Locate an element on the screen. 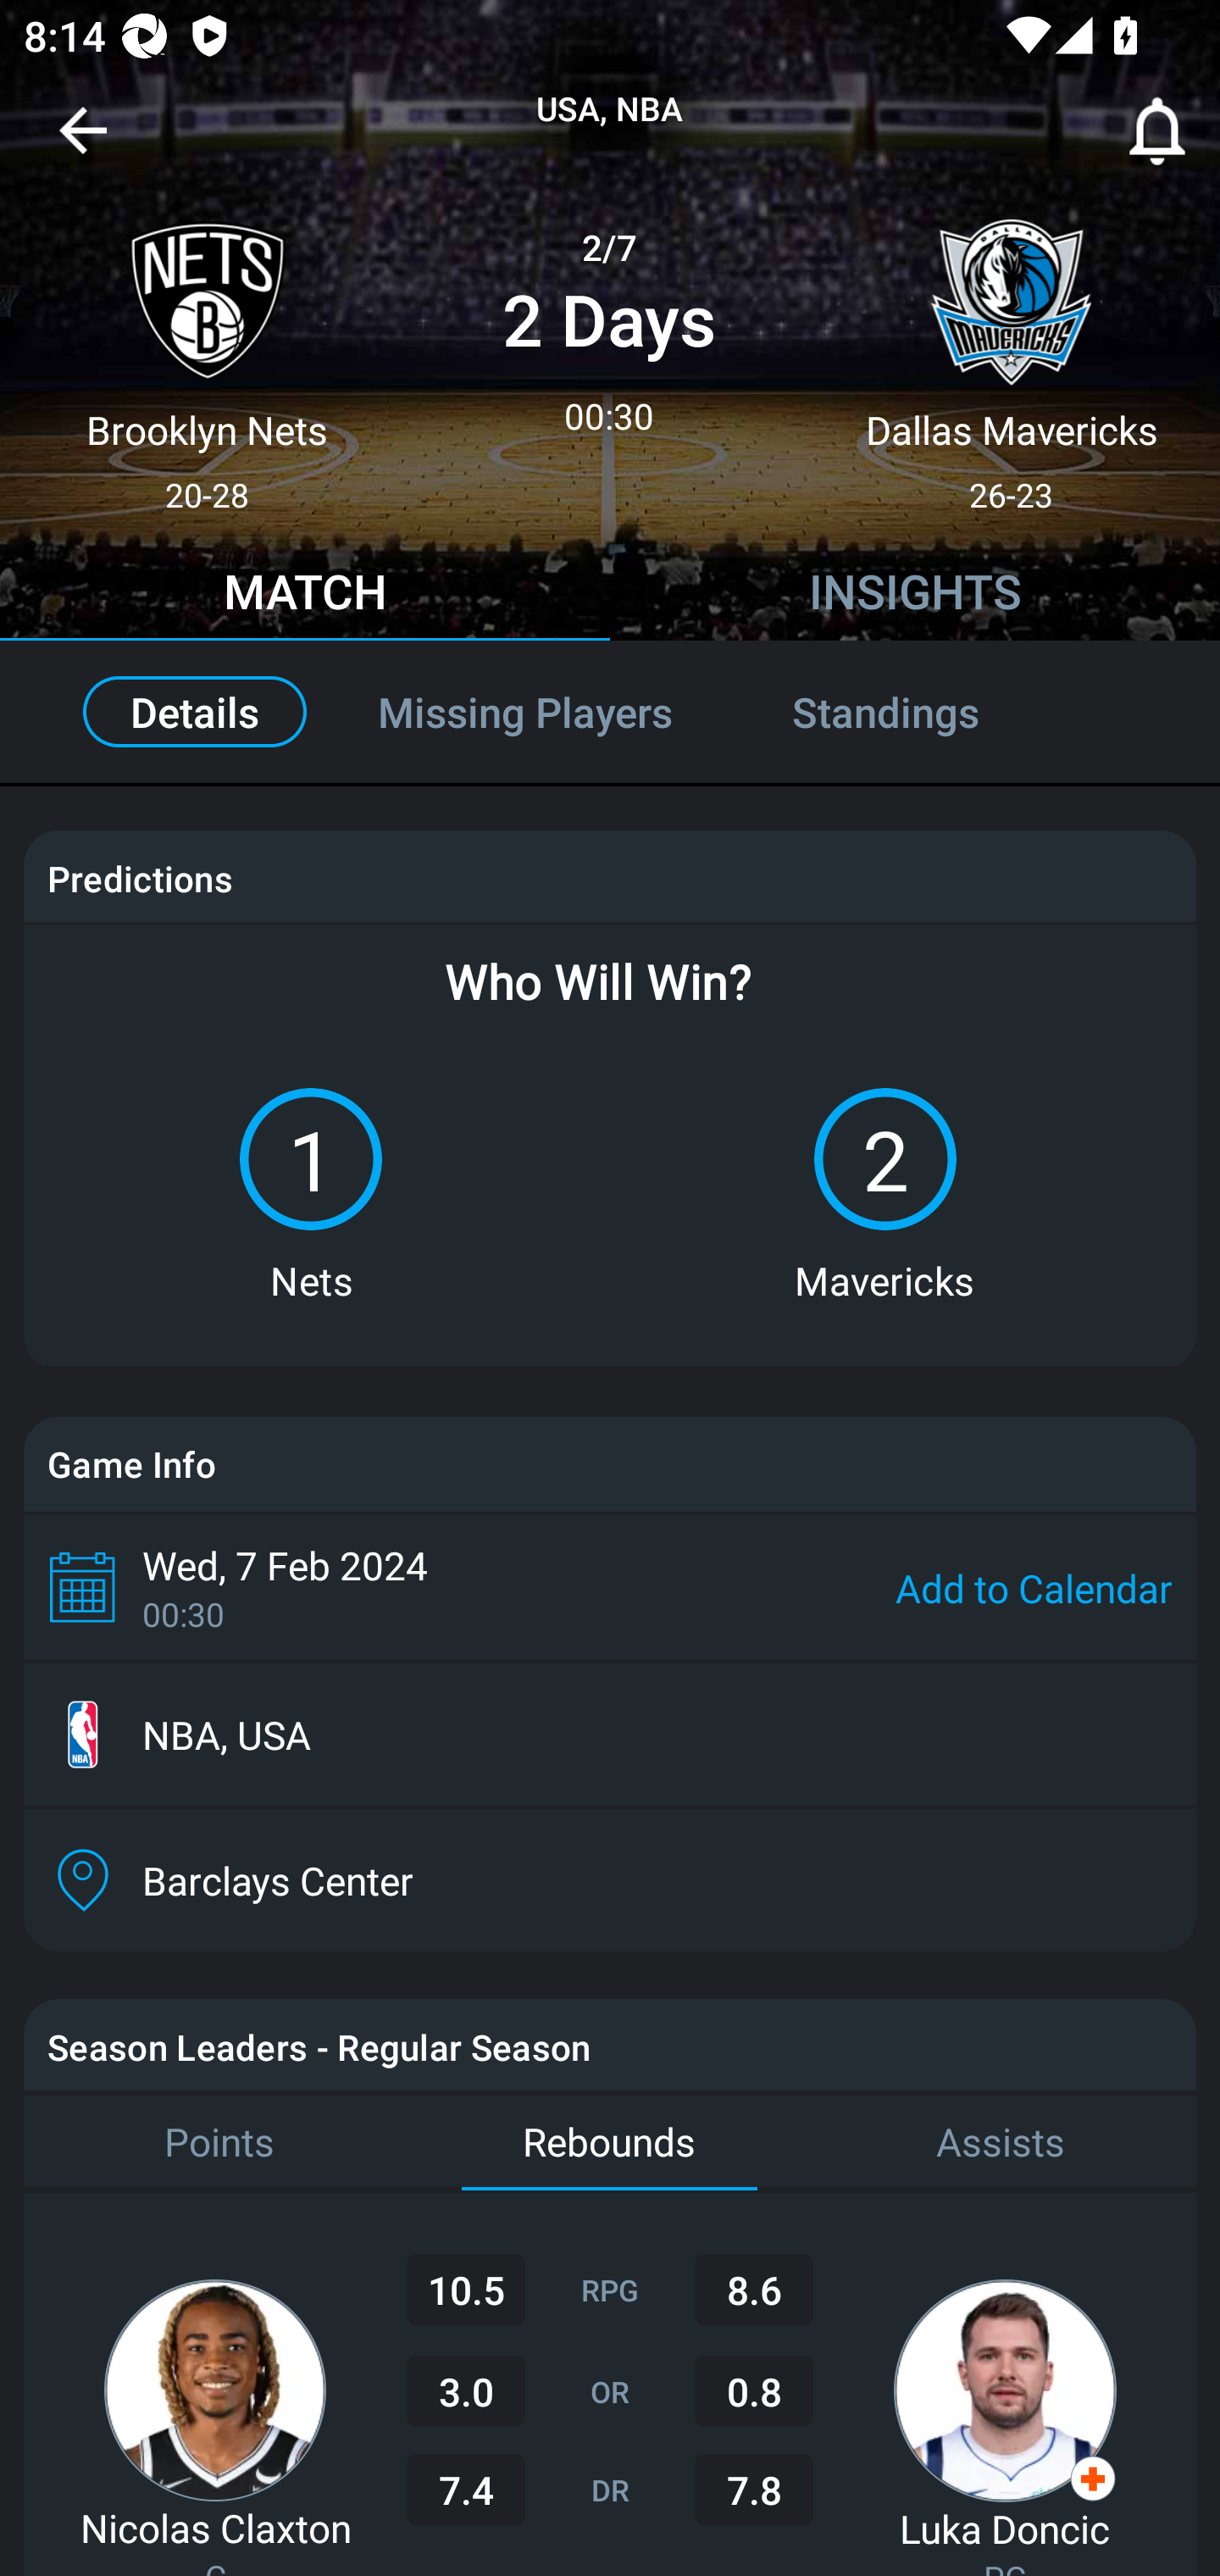 This screenshot has width=1220, height=2576. Wed, 7 Feb 2024 00:30 Add to Calendar is located at coordinates (610, 1586).